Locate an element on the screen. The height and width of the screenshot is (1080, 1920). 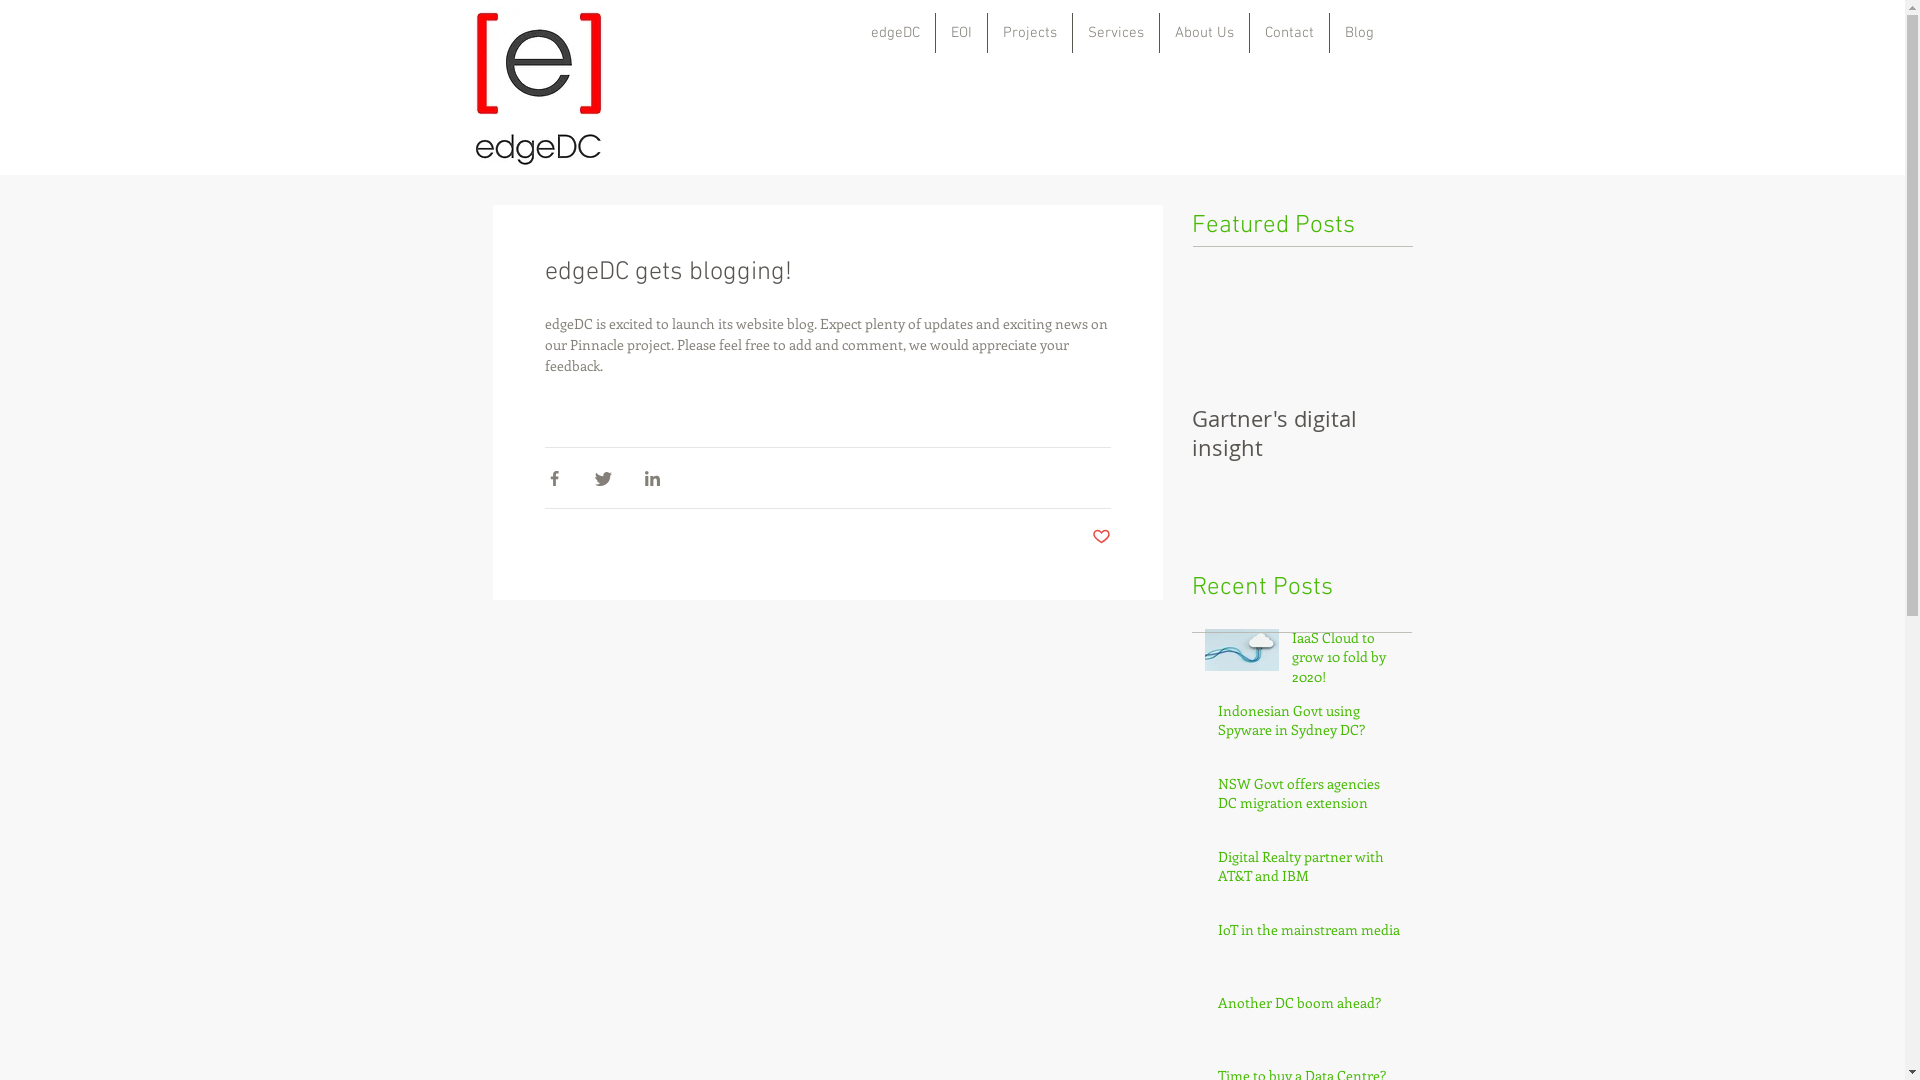
Gartner's digital insight is located at coordinates (1302, 433).